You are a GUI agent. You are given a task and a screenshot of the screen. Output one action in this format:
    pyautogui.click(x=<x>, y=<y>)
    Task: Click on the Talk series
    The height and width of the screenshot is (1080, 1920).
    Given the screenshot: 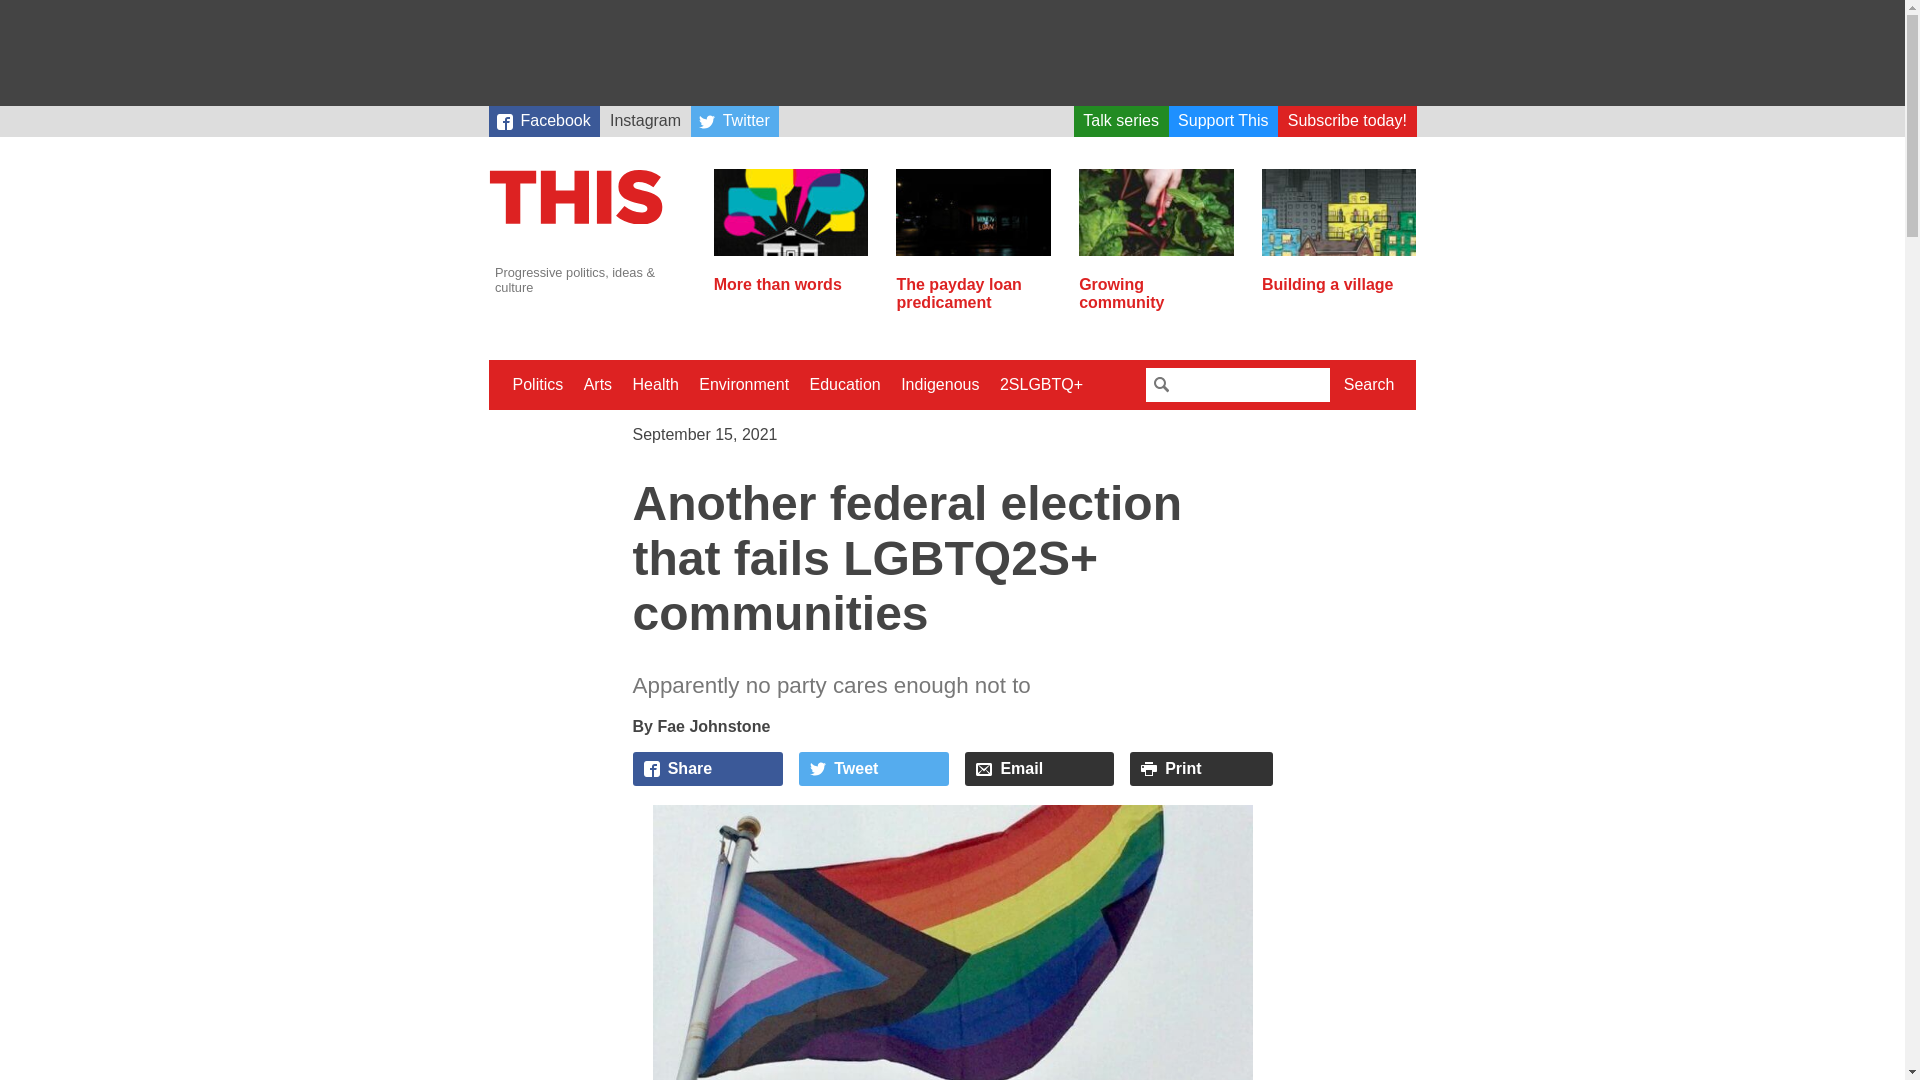 What is the action you would take?
    pyautogui.click(x=1121, y=121)
    